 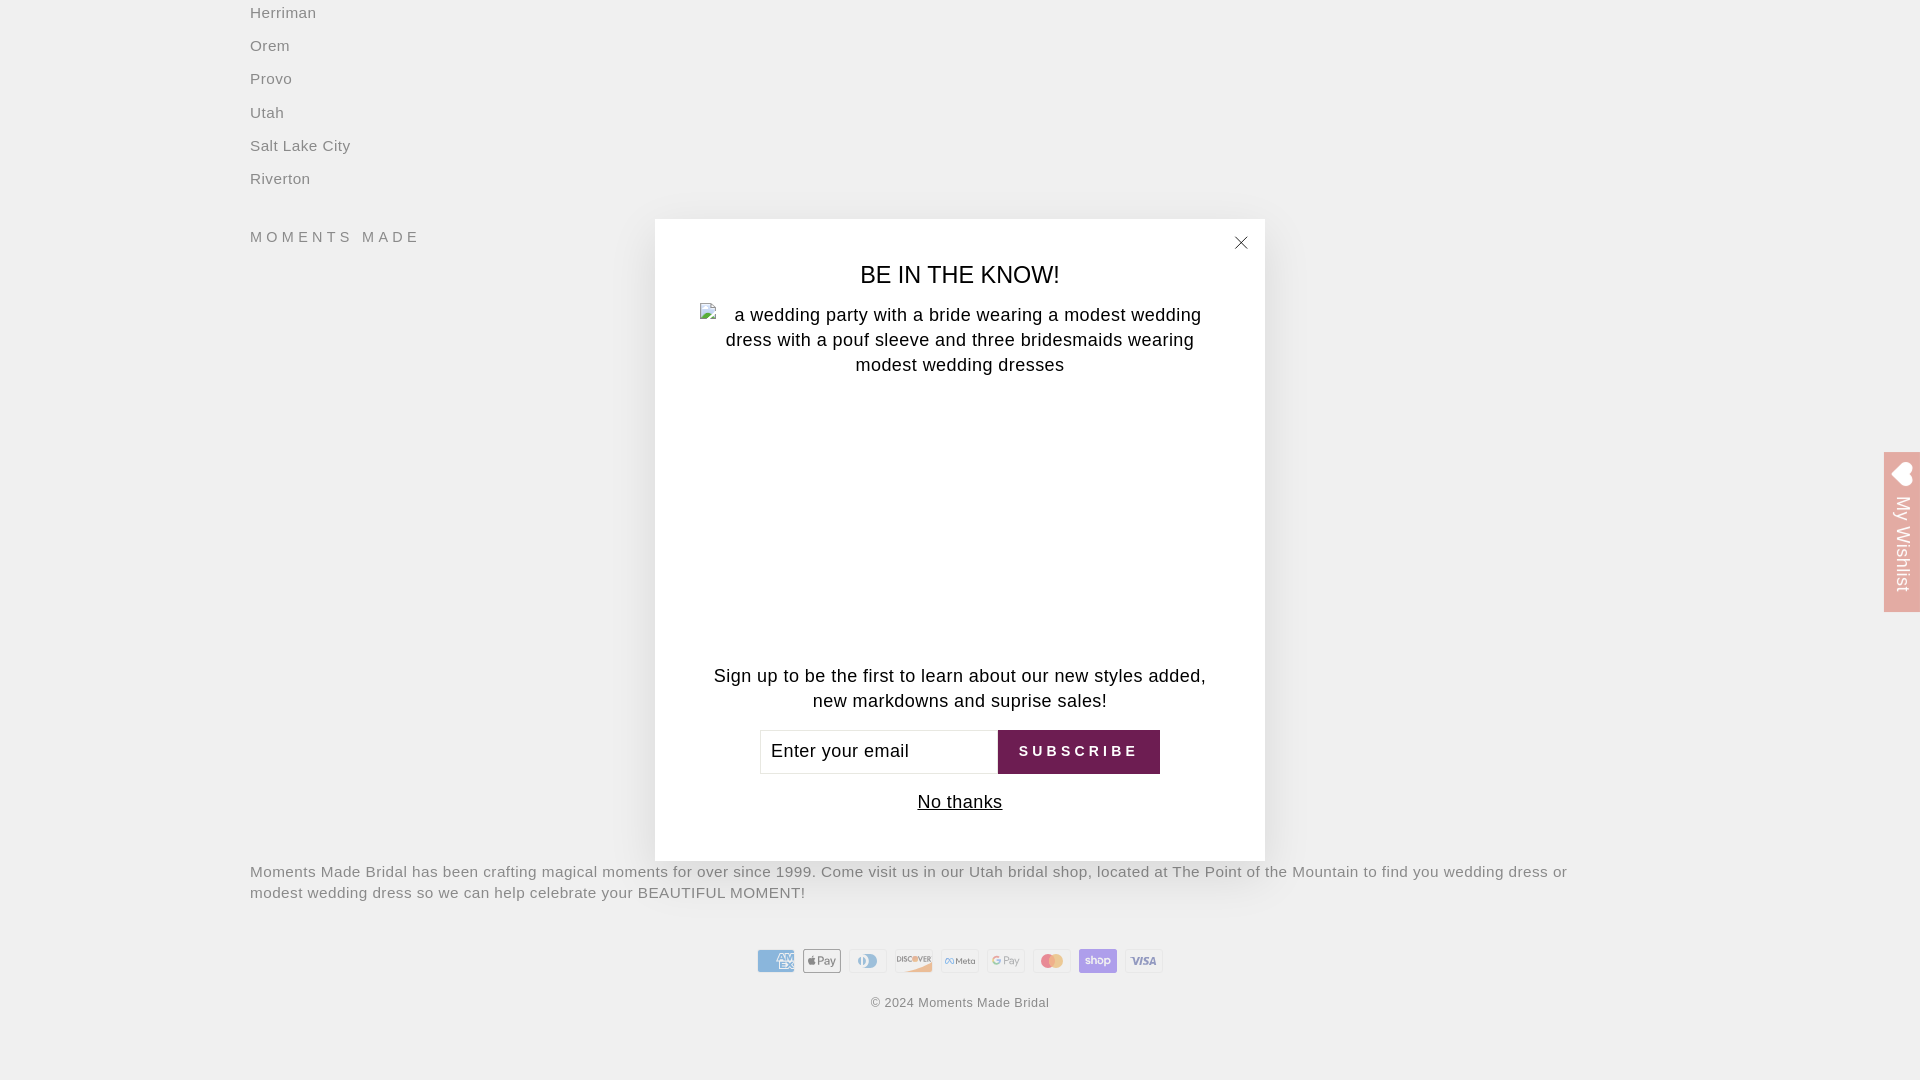 I want to click on Diners Club, so click(x=868, y=961).